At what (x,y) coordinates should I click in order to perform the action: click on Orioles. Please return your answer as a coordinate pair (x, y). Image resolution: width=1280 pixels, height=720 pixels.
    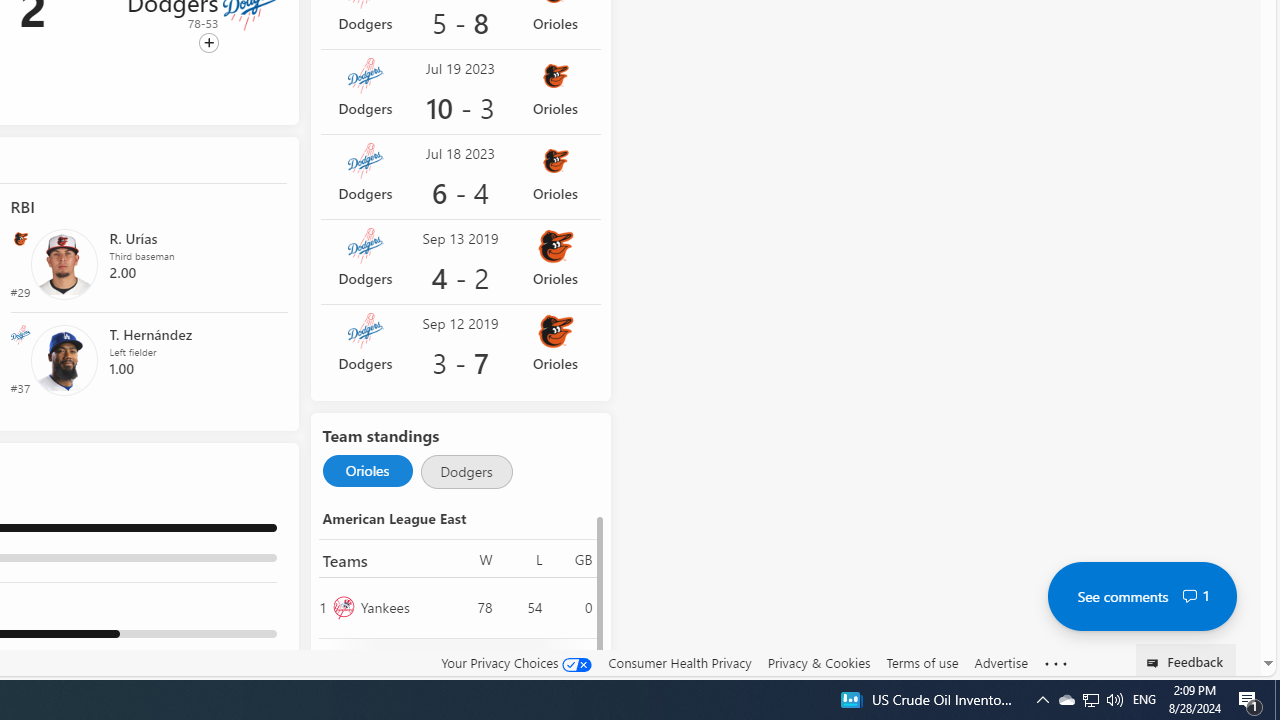
    Looking at the image, I should click on (402, 668).